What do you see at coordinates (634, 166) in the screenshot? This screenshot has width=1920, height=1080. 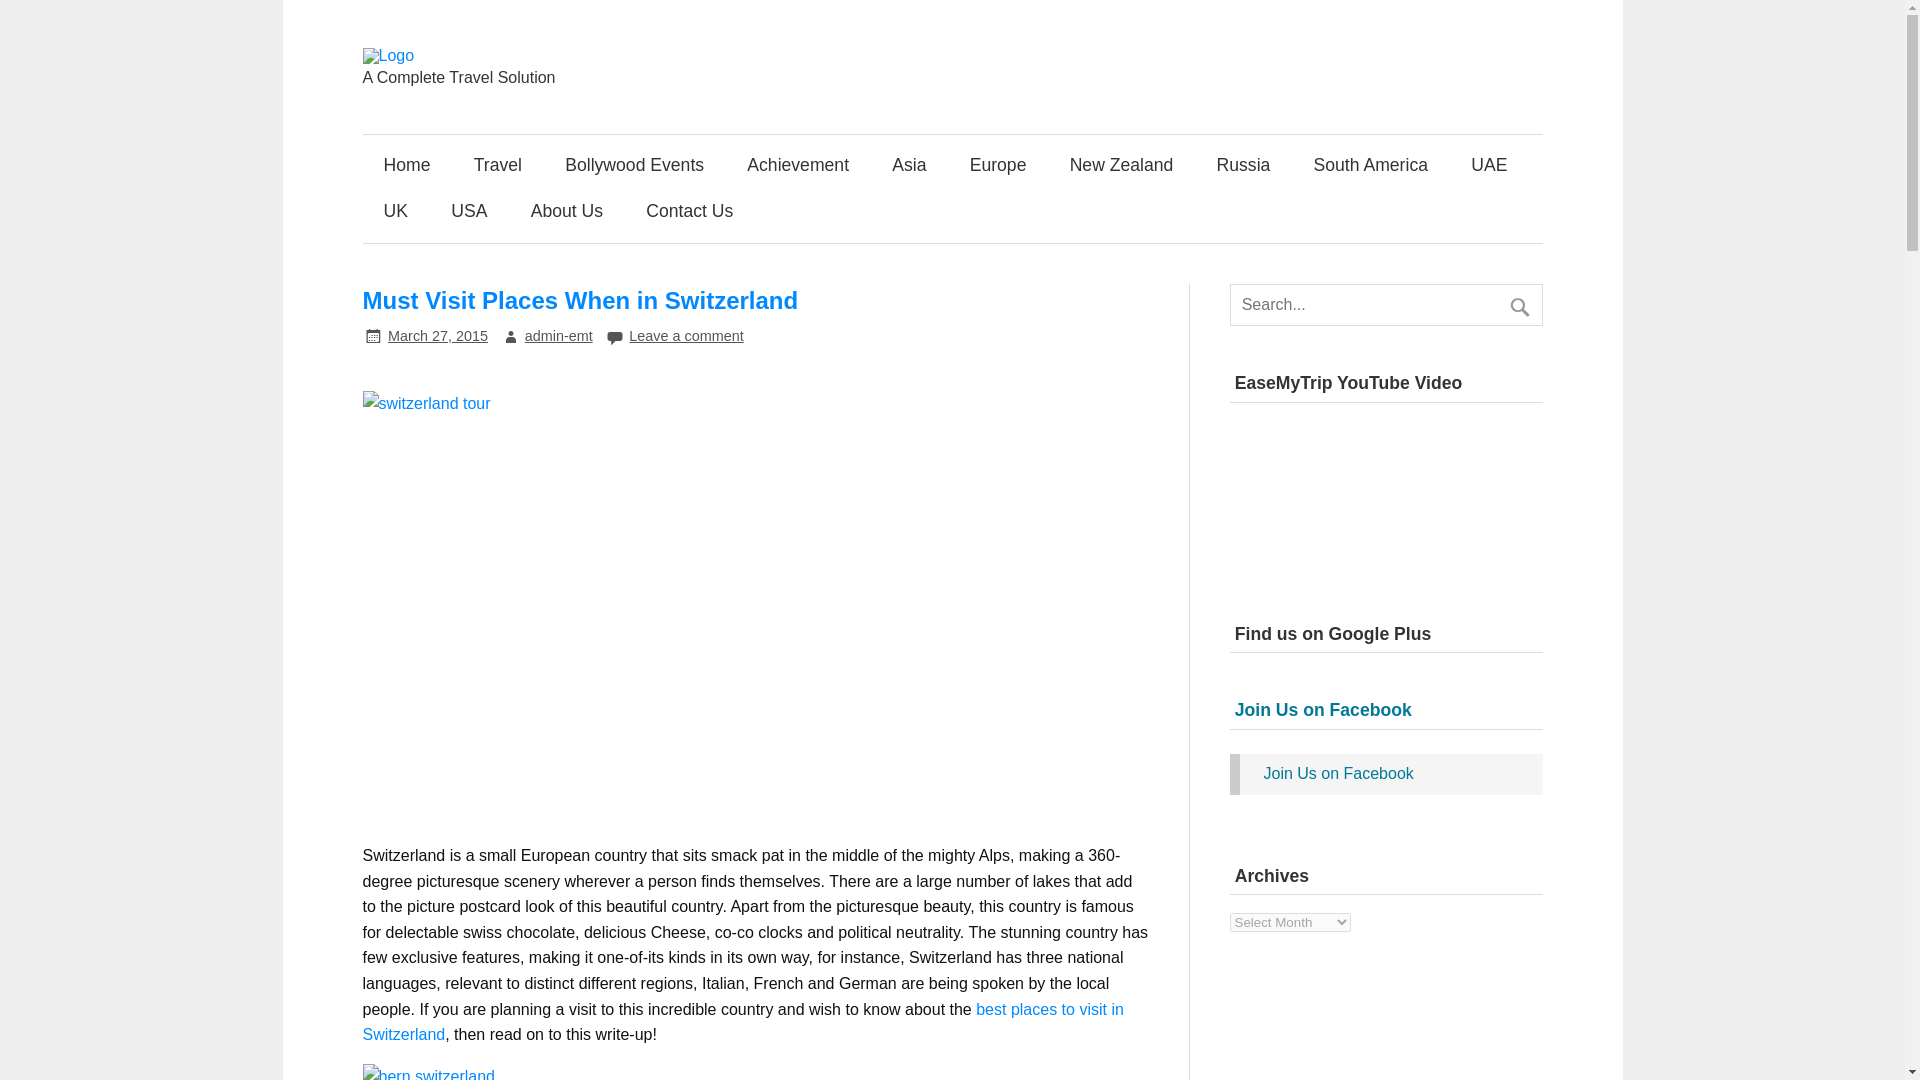 I see `Bollywood Events` at bounding box center [634, 166].